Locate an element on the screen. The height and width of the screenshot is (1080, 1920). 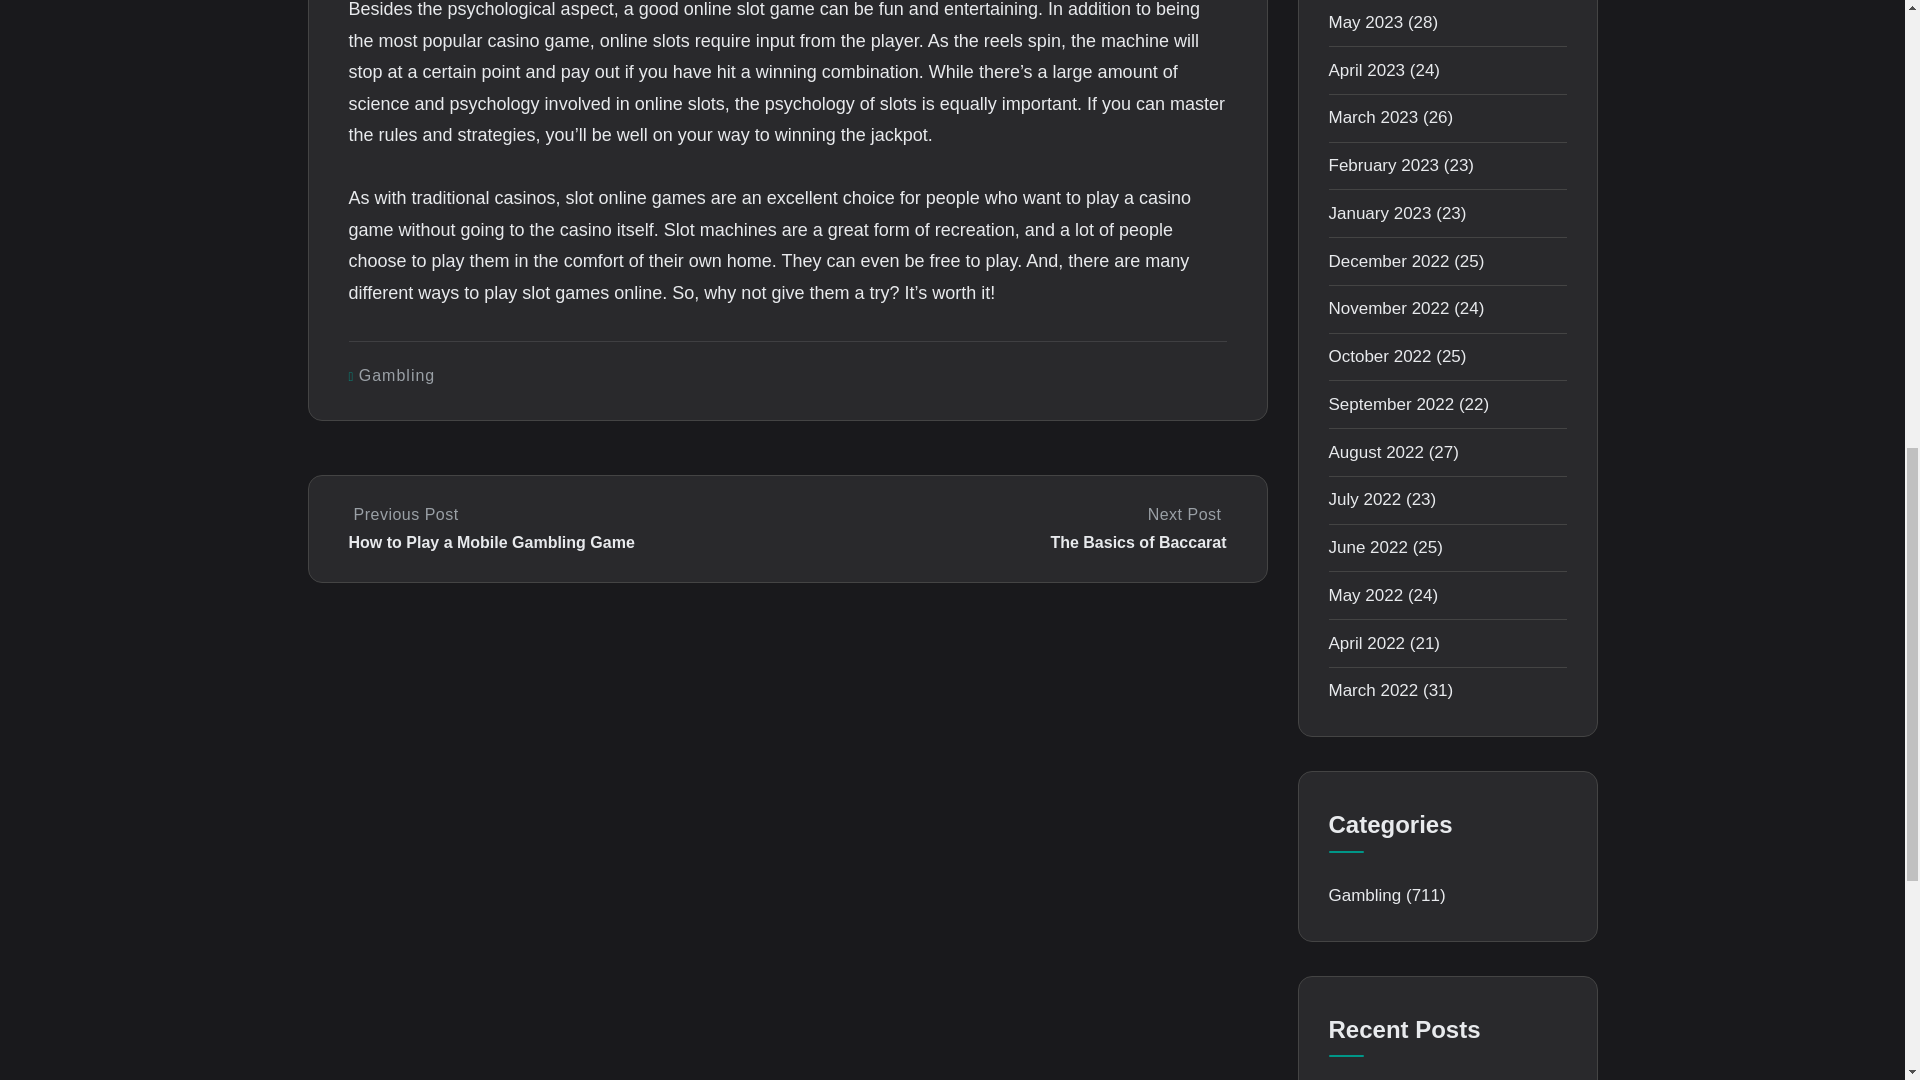
February 2023 is located at coordinates (1383, 164).